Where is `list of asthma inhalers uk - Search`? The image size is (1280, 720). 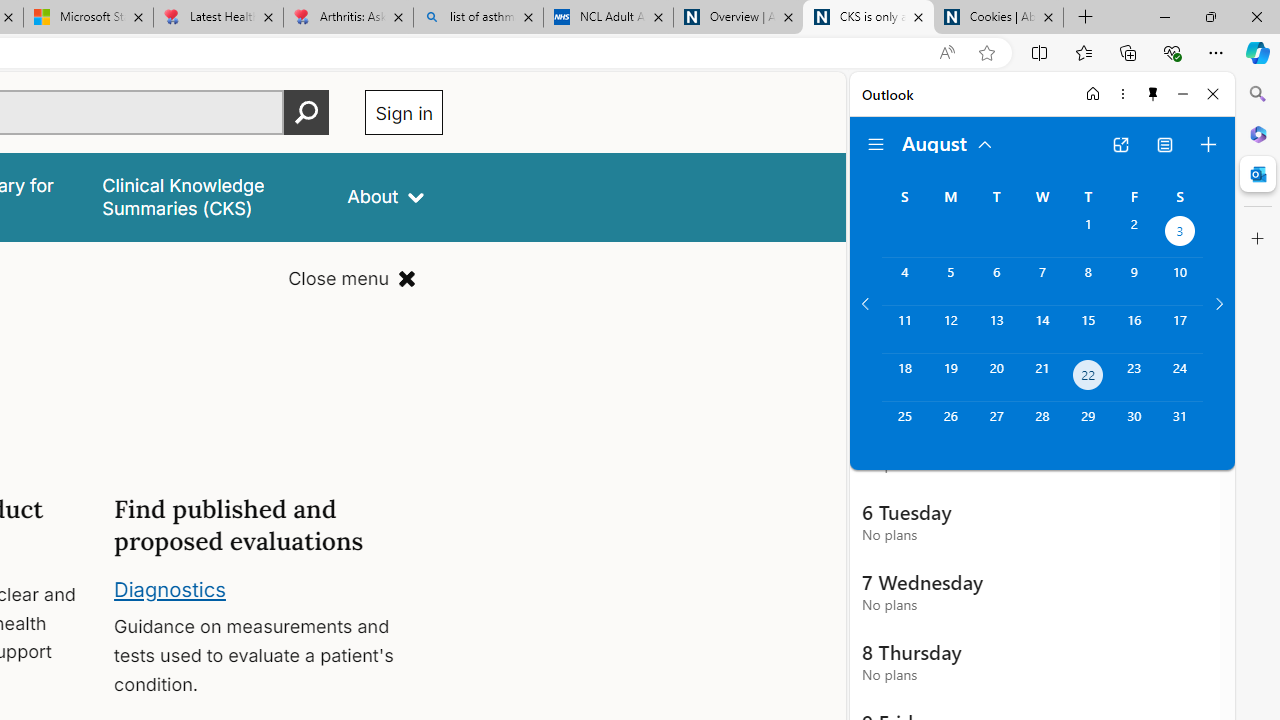
list of asthma inhalers uk - Search is located at coordinates (478, 18).